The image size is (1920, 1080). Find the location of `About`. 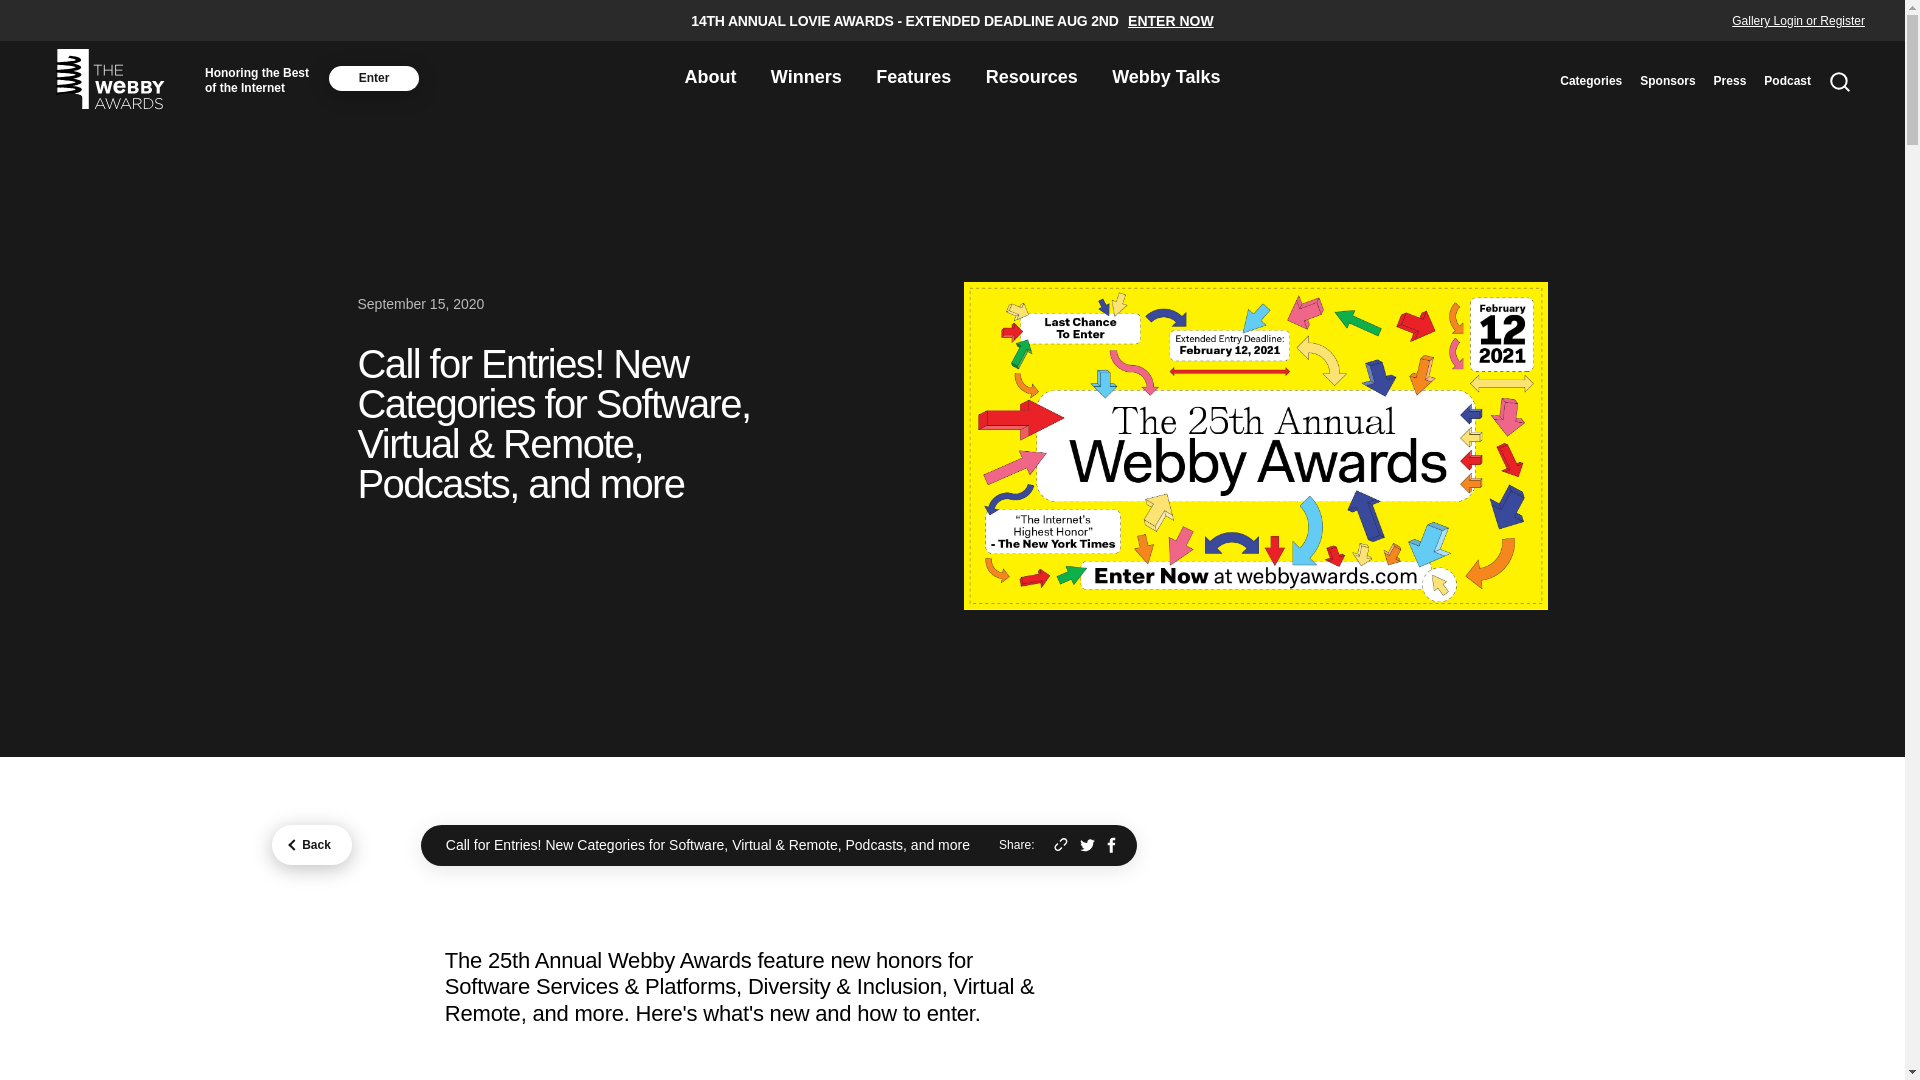

About is located at coordinates (709, 78).